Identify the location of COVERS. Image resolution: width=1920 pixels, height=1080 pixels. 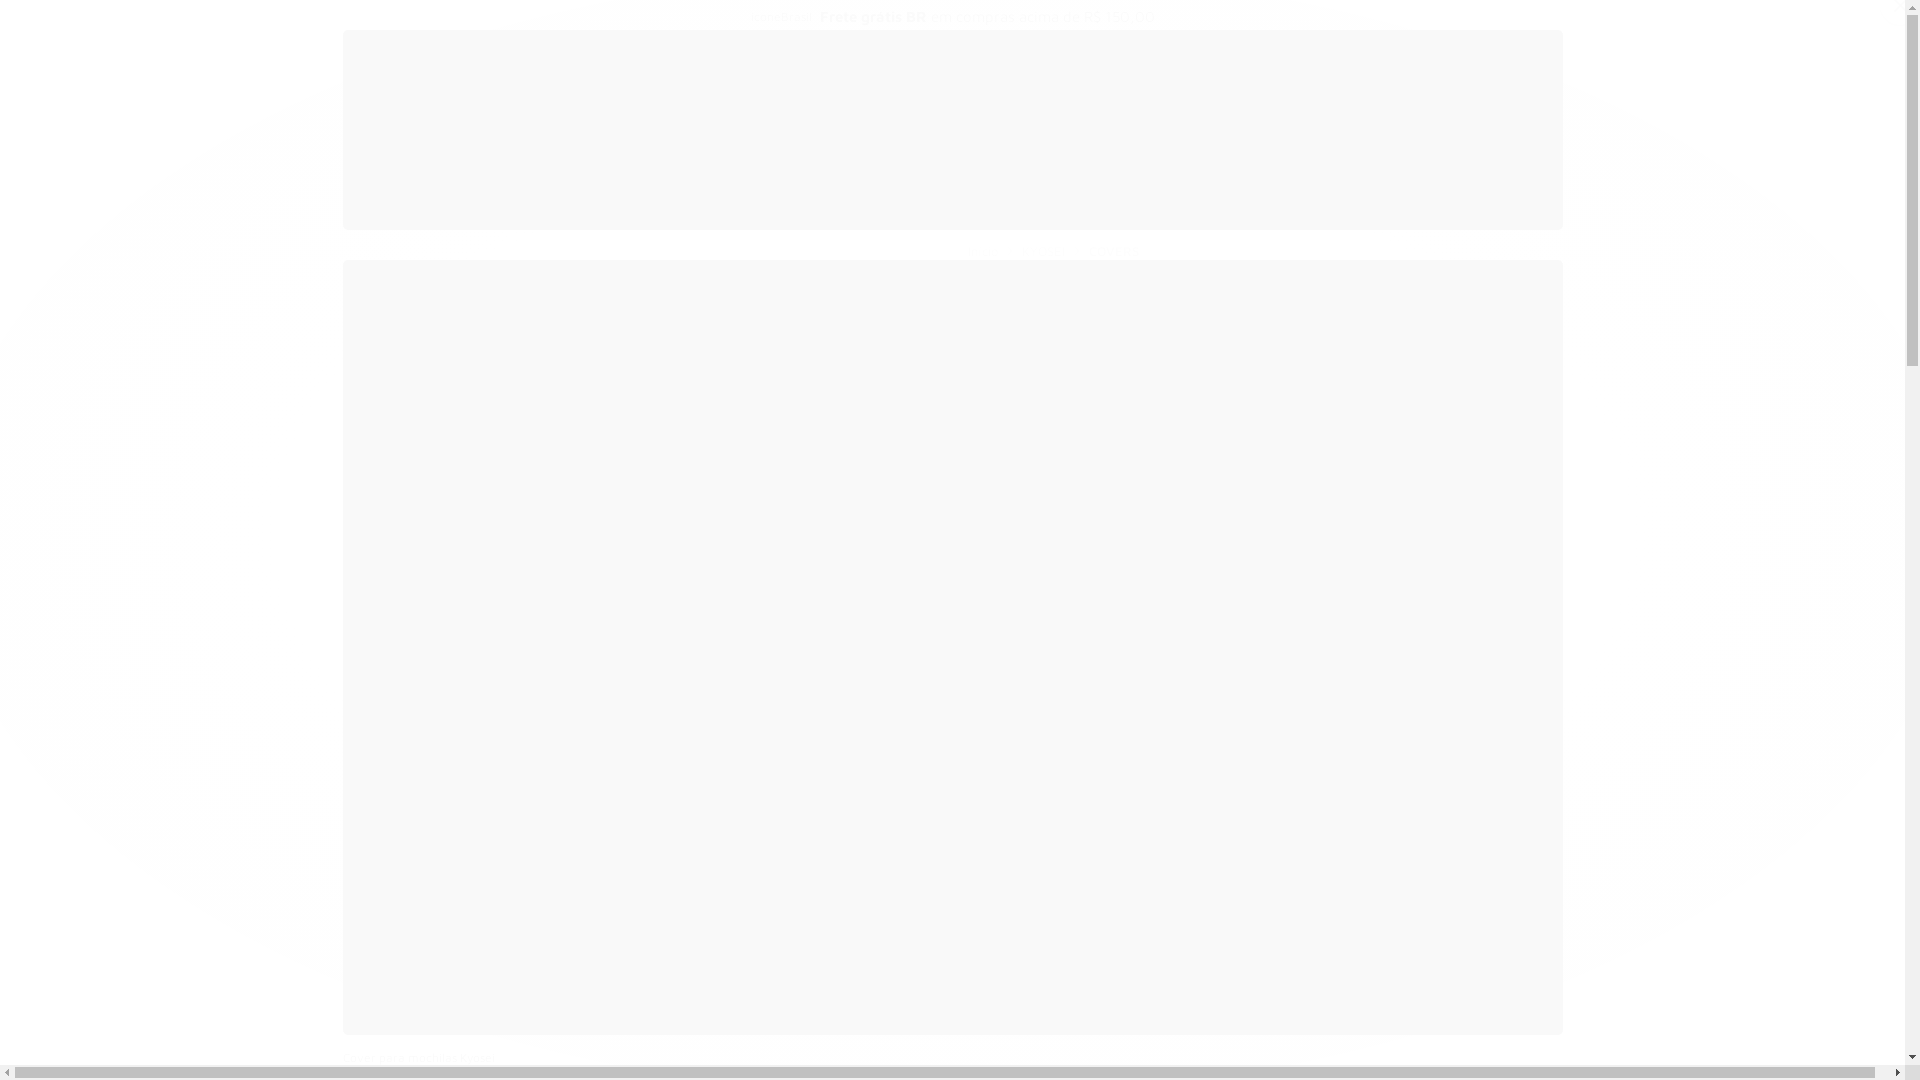
(1114, 251).